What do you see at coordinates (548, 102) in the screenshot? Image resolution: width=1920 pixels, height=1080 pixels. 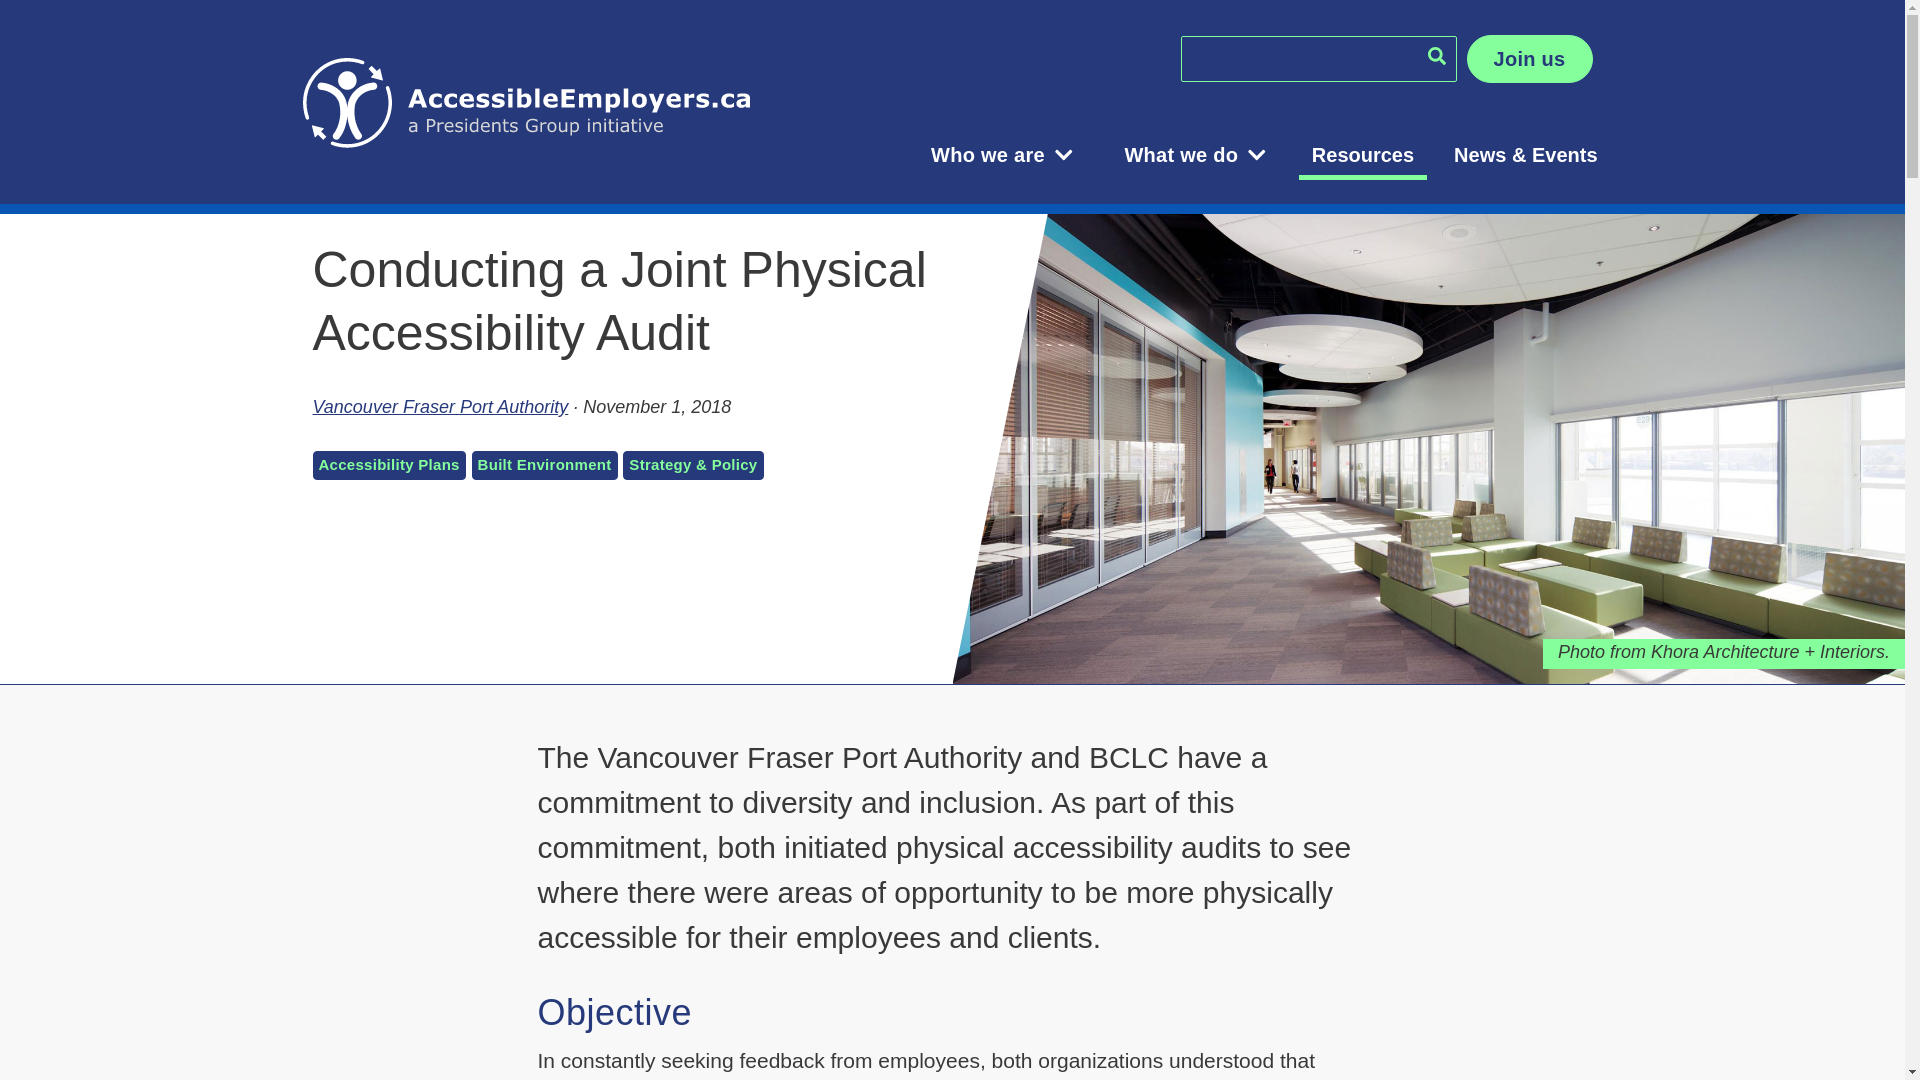 I see `AccessibleEmployers.ca` at bounding box center [548, 102].